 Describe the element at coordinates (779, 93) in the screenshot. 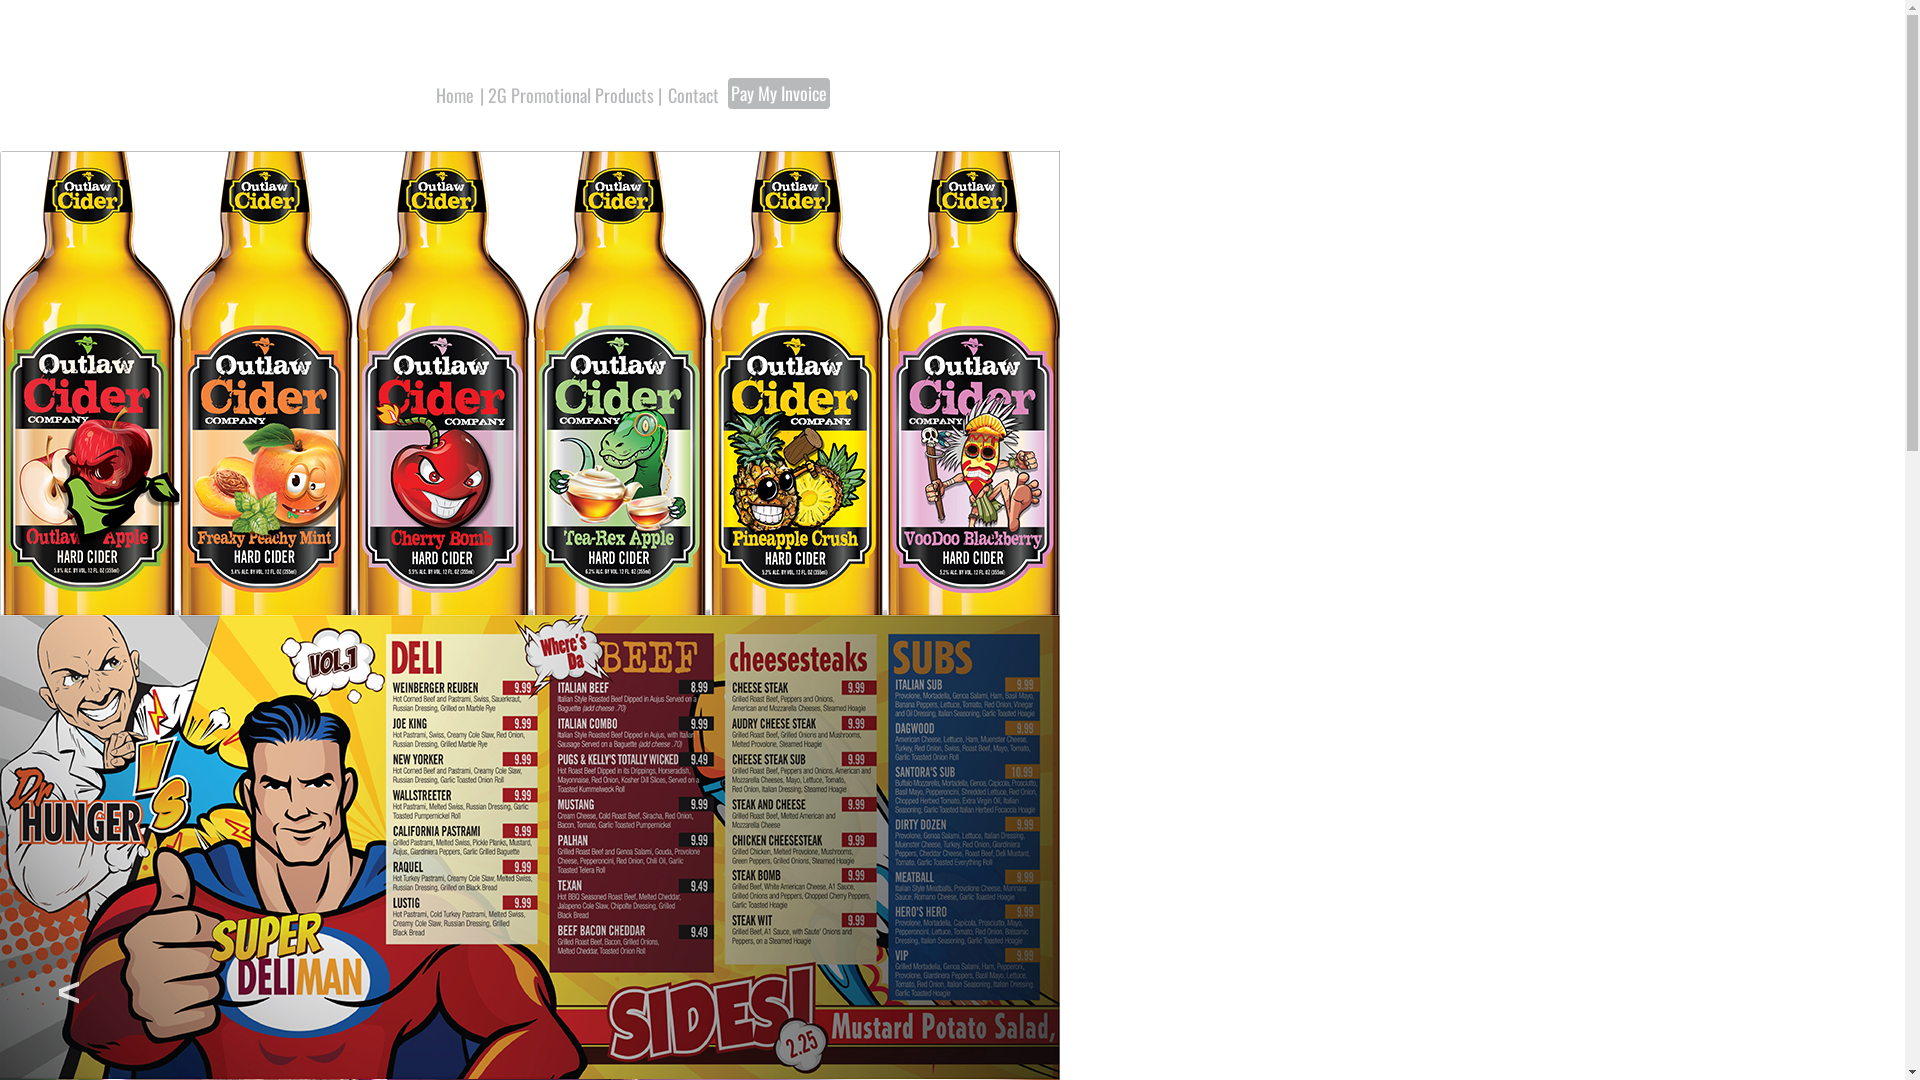

I see `Pay My Invoice` at that location.